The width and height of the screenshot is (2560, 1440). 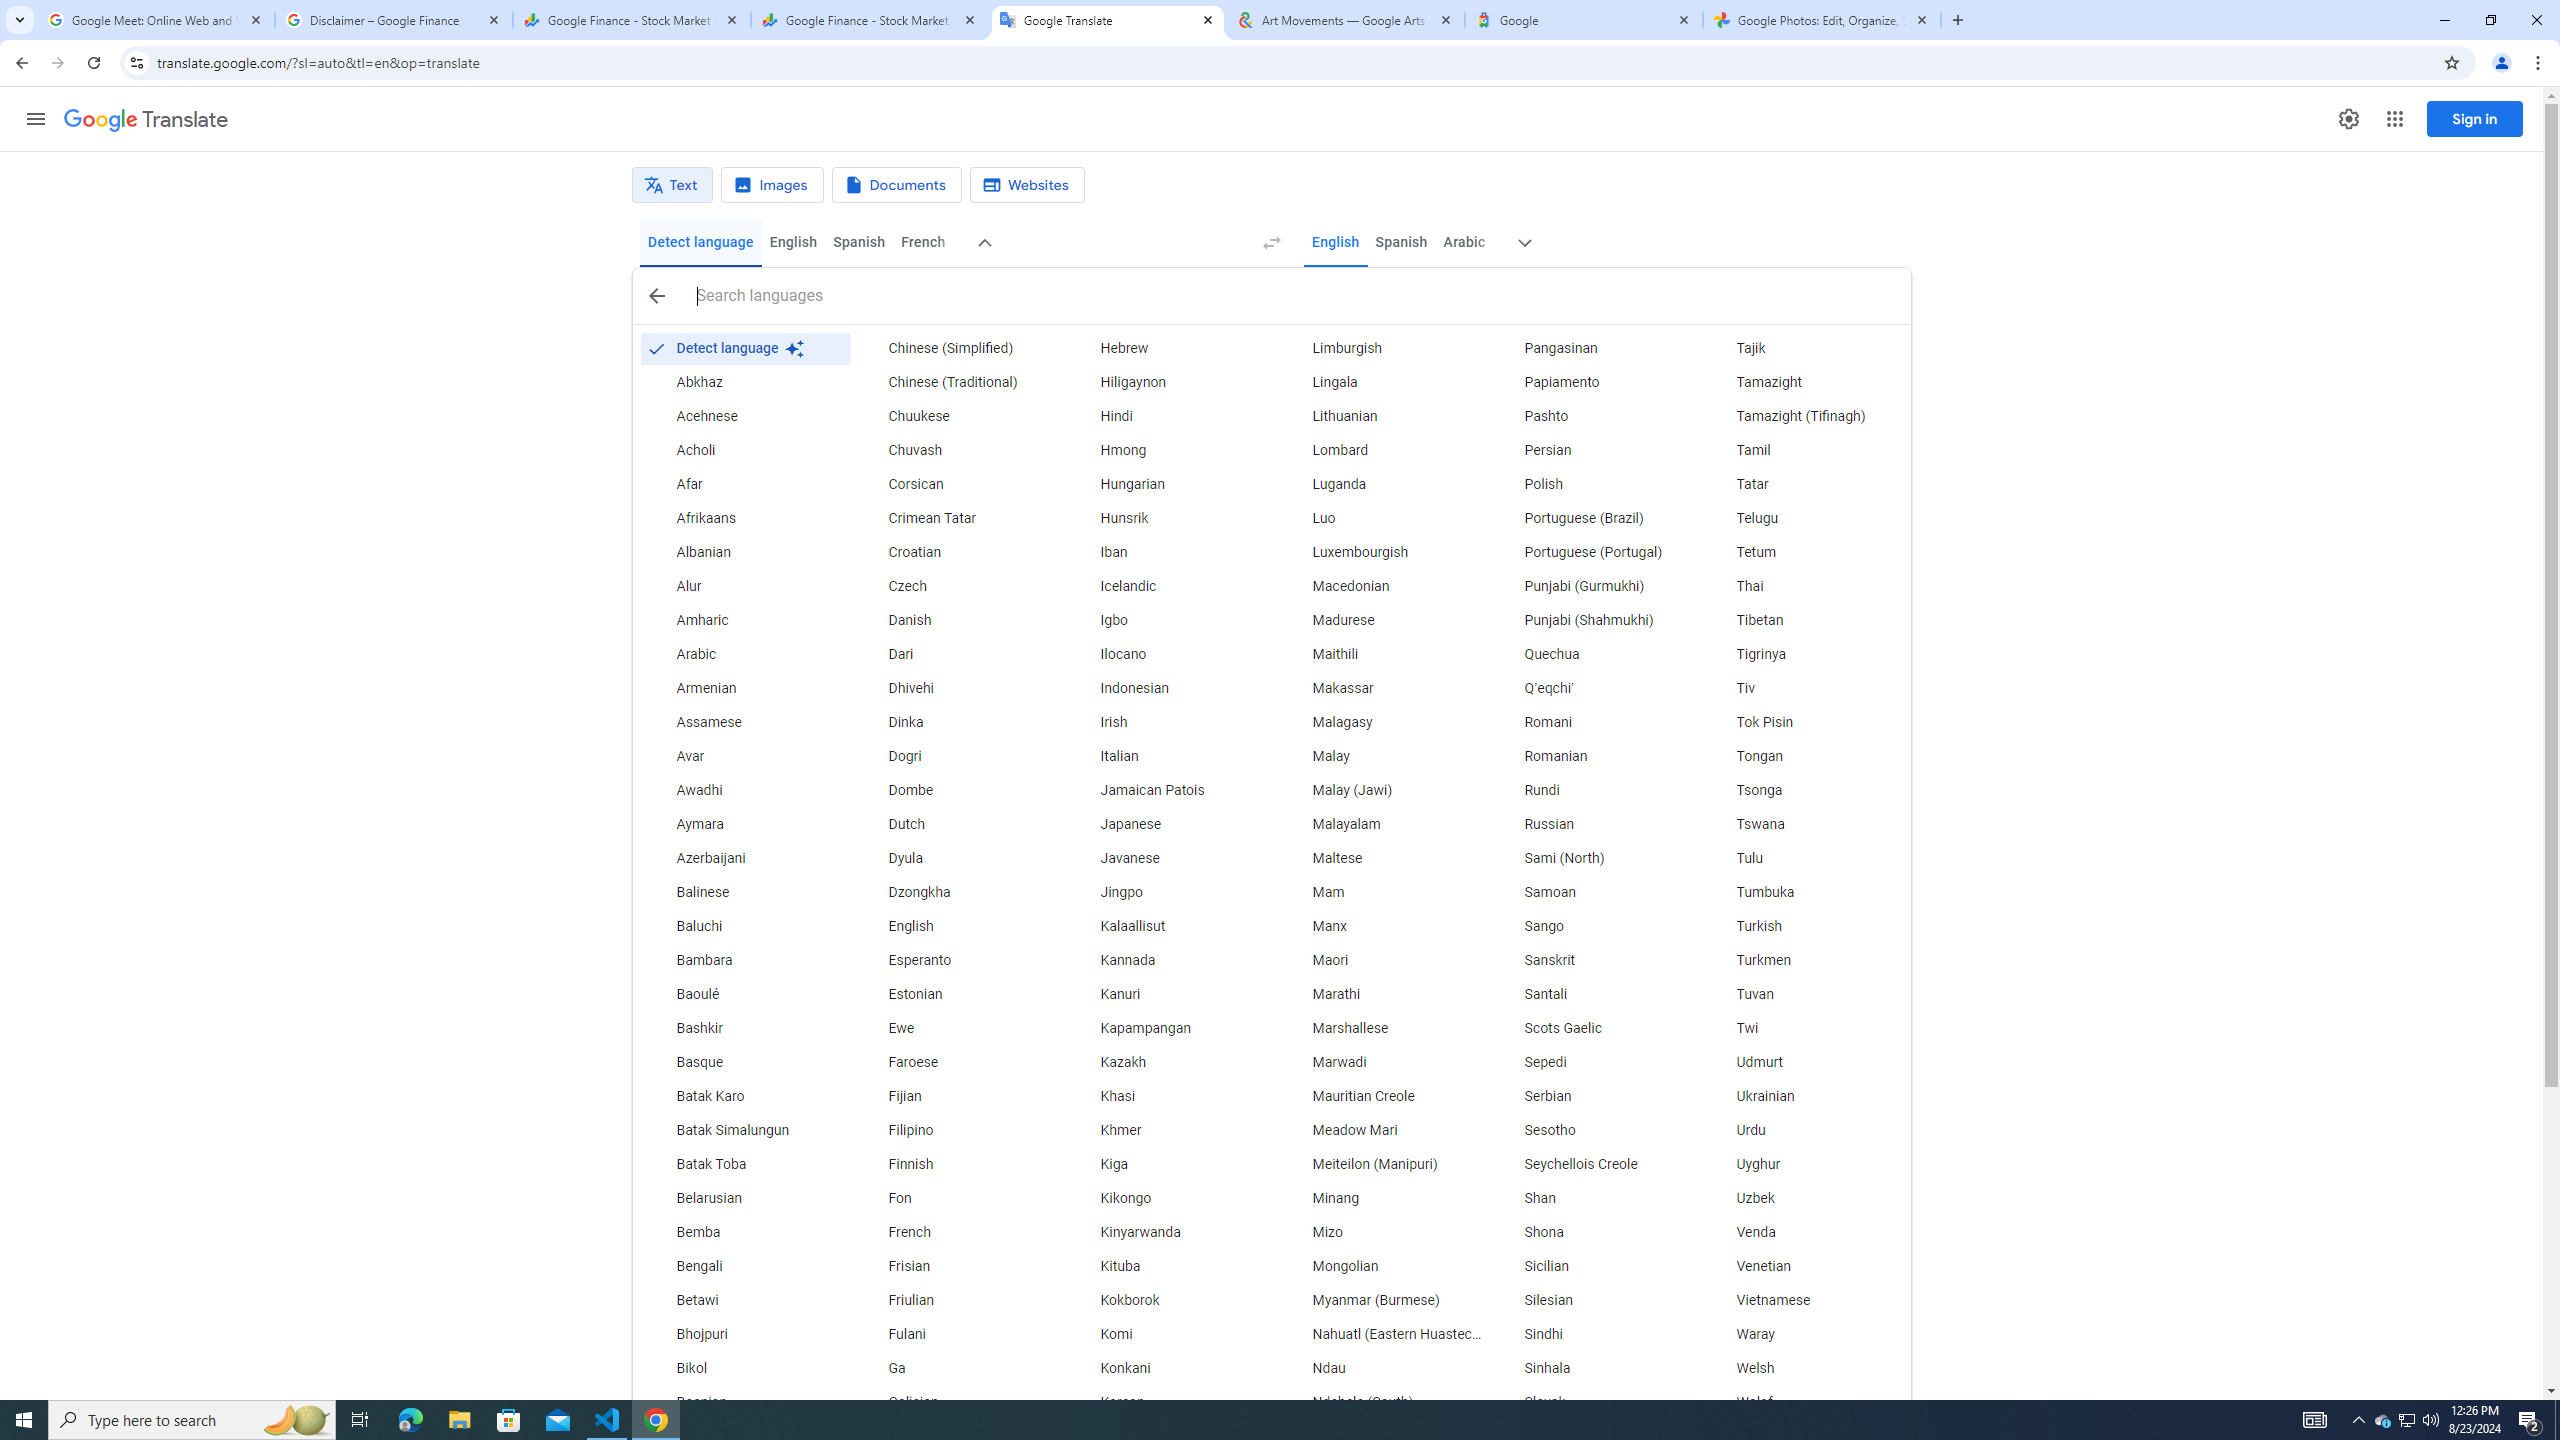 I want to click on Polish, so click(x=1593, y=485).